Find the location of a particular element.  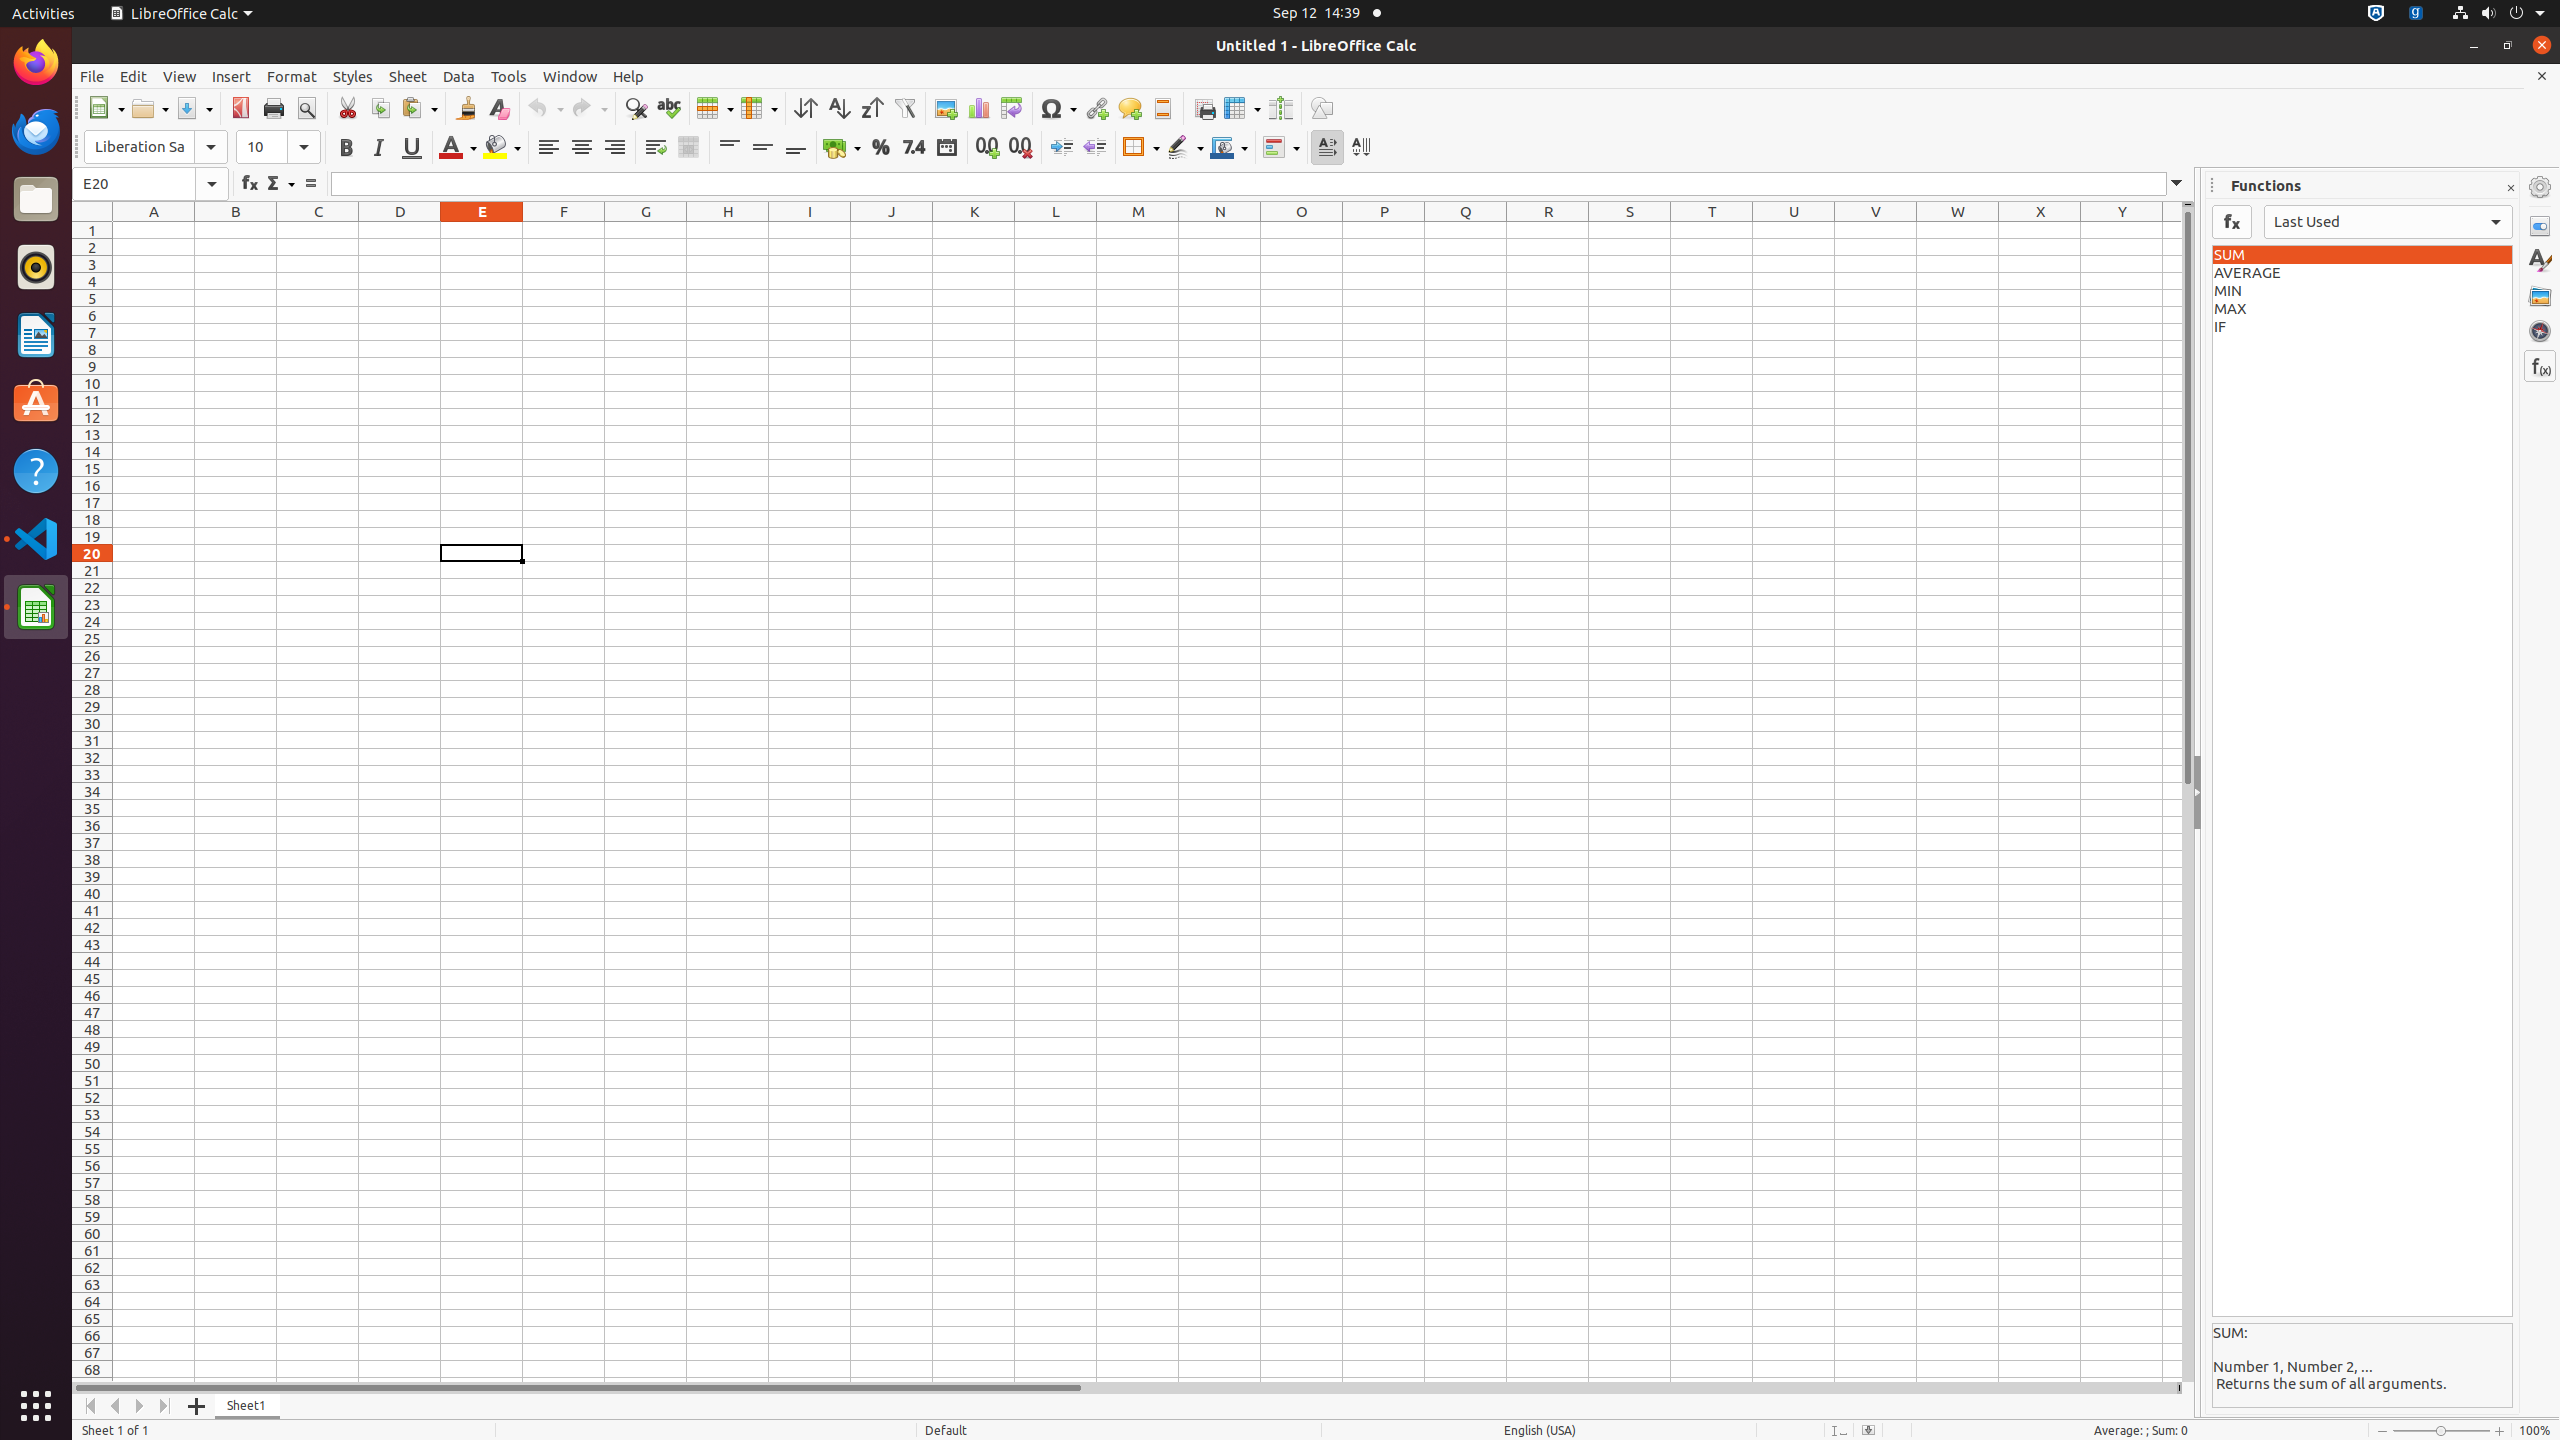

Styles is located at coordinates (353, 76).